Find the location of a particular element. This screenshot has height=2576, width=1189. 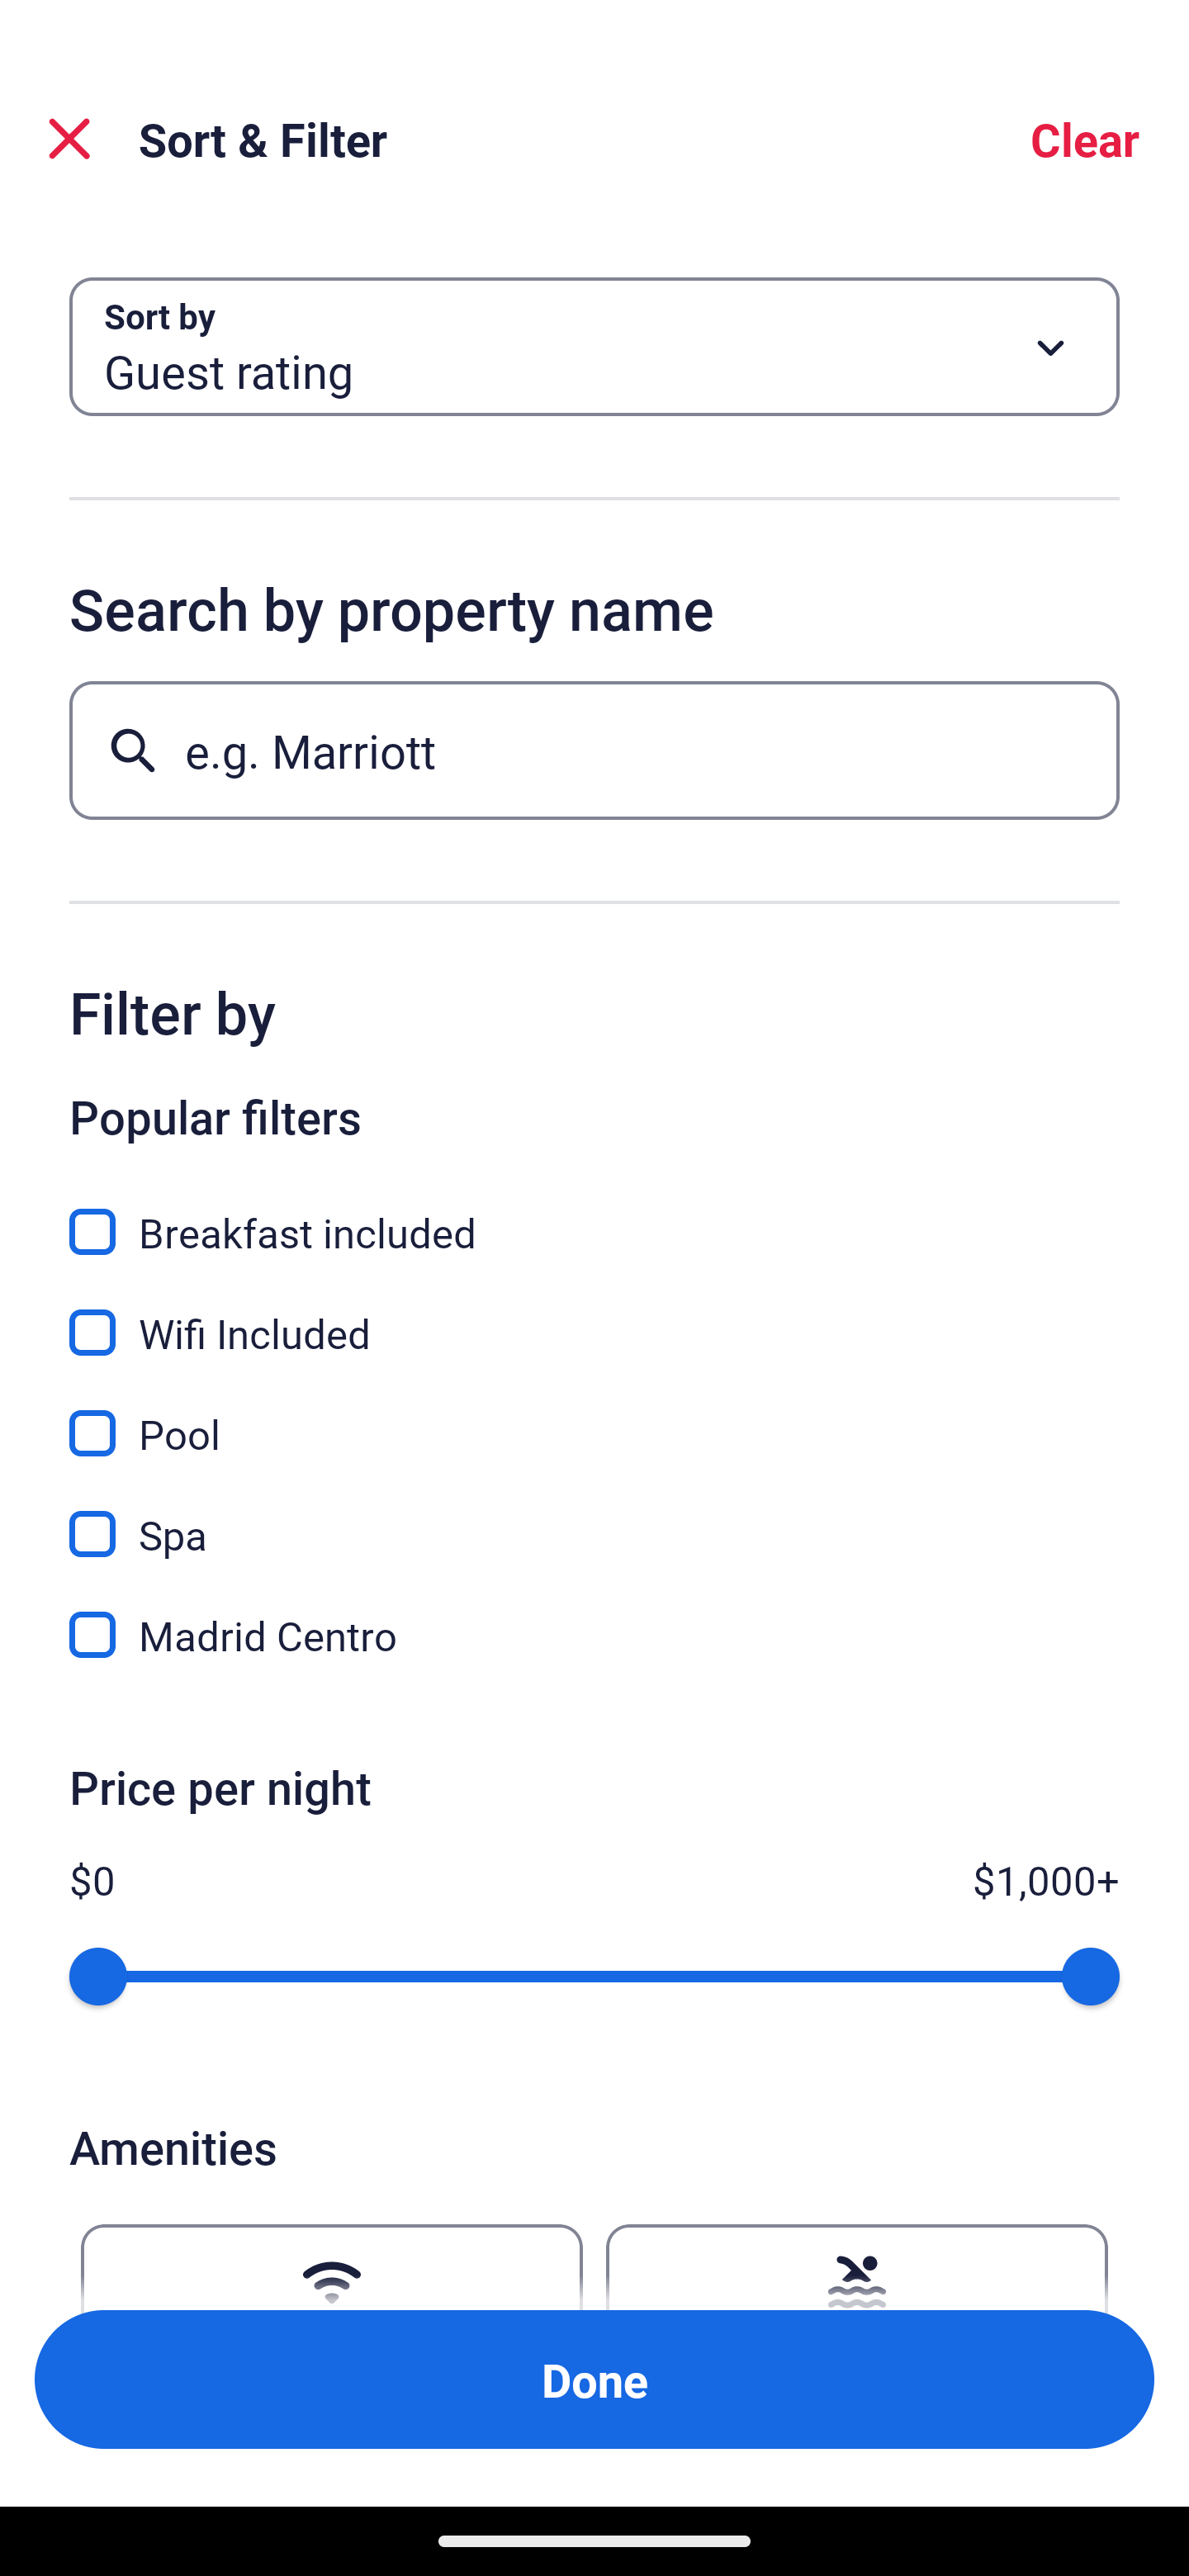

Breakfast included, Breakfast included is located at coordinates (594, 1214).